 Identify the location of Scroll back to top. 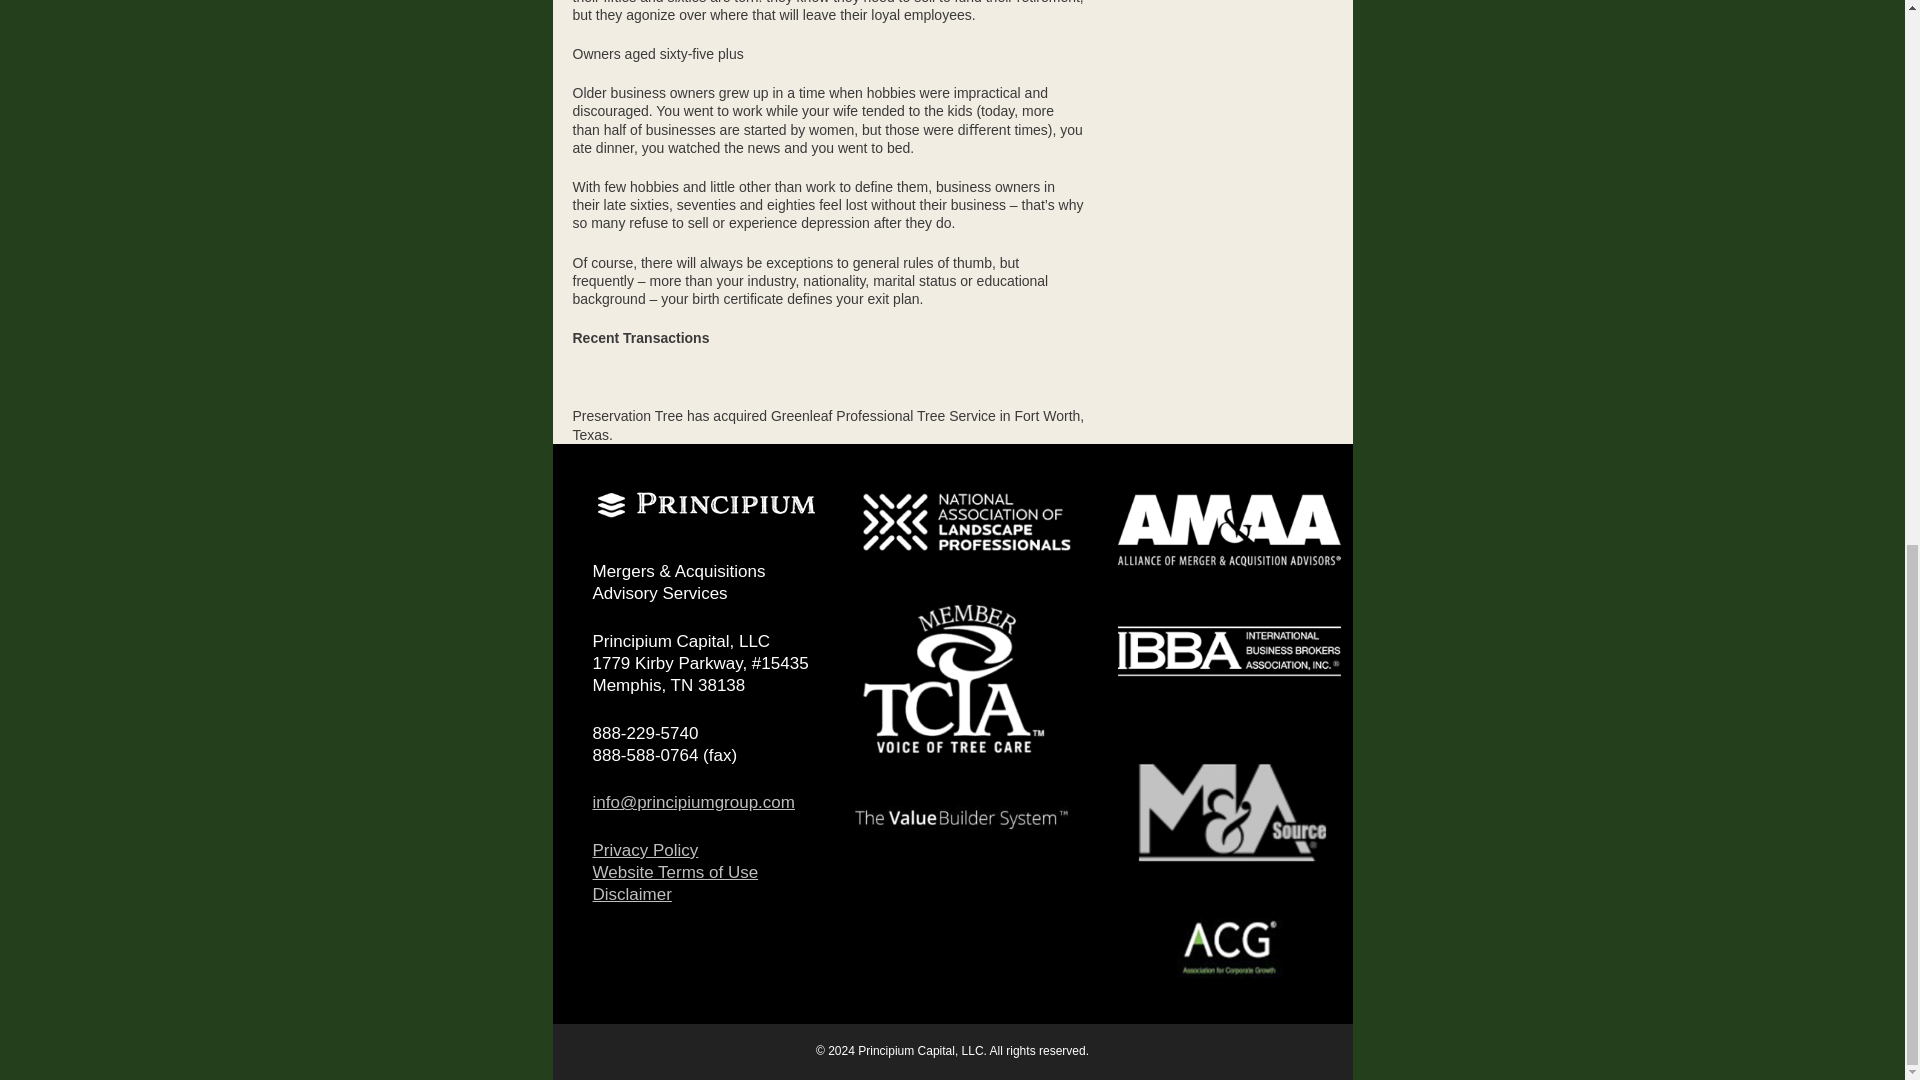
(1855, 931).